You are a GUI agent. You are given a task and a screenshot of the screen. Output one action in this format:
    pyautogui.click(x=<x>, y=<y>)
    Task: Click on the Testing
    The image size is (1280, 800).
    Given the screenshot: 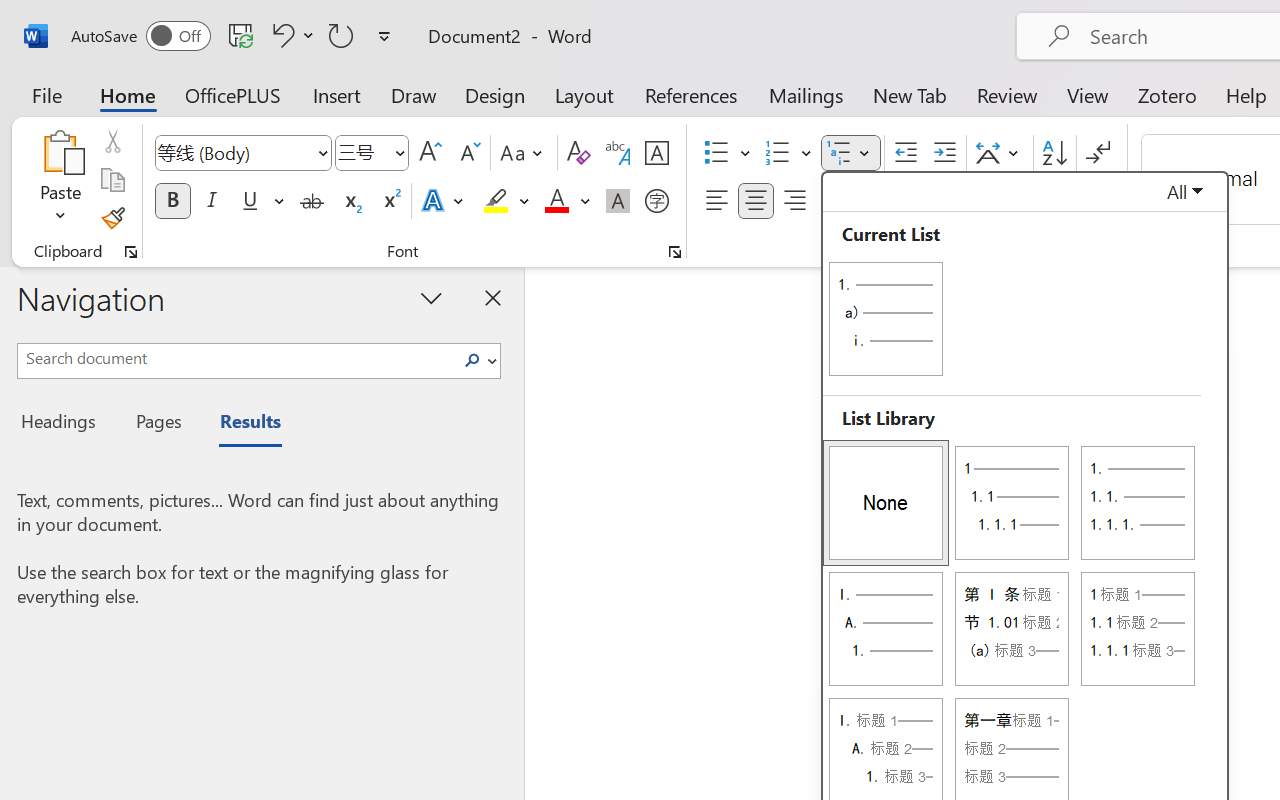 What is the action you would take?
    pyautogui.click(x=24, y=332)
    